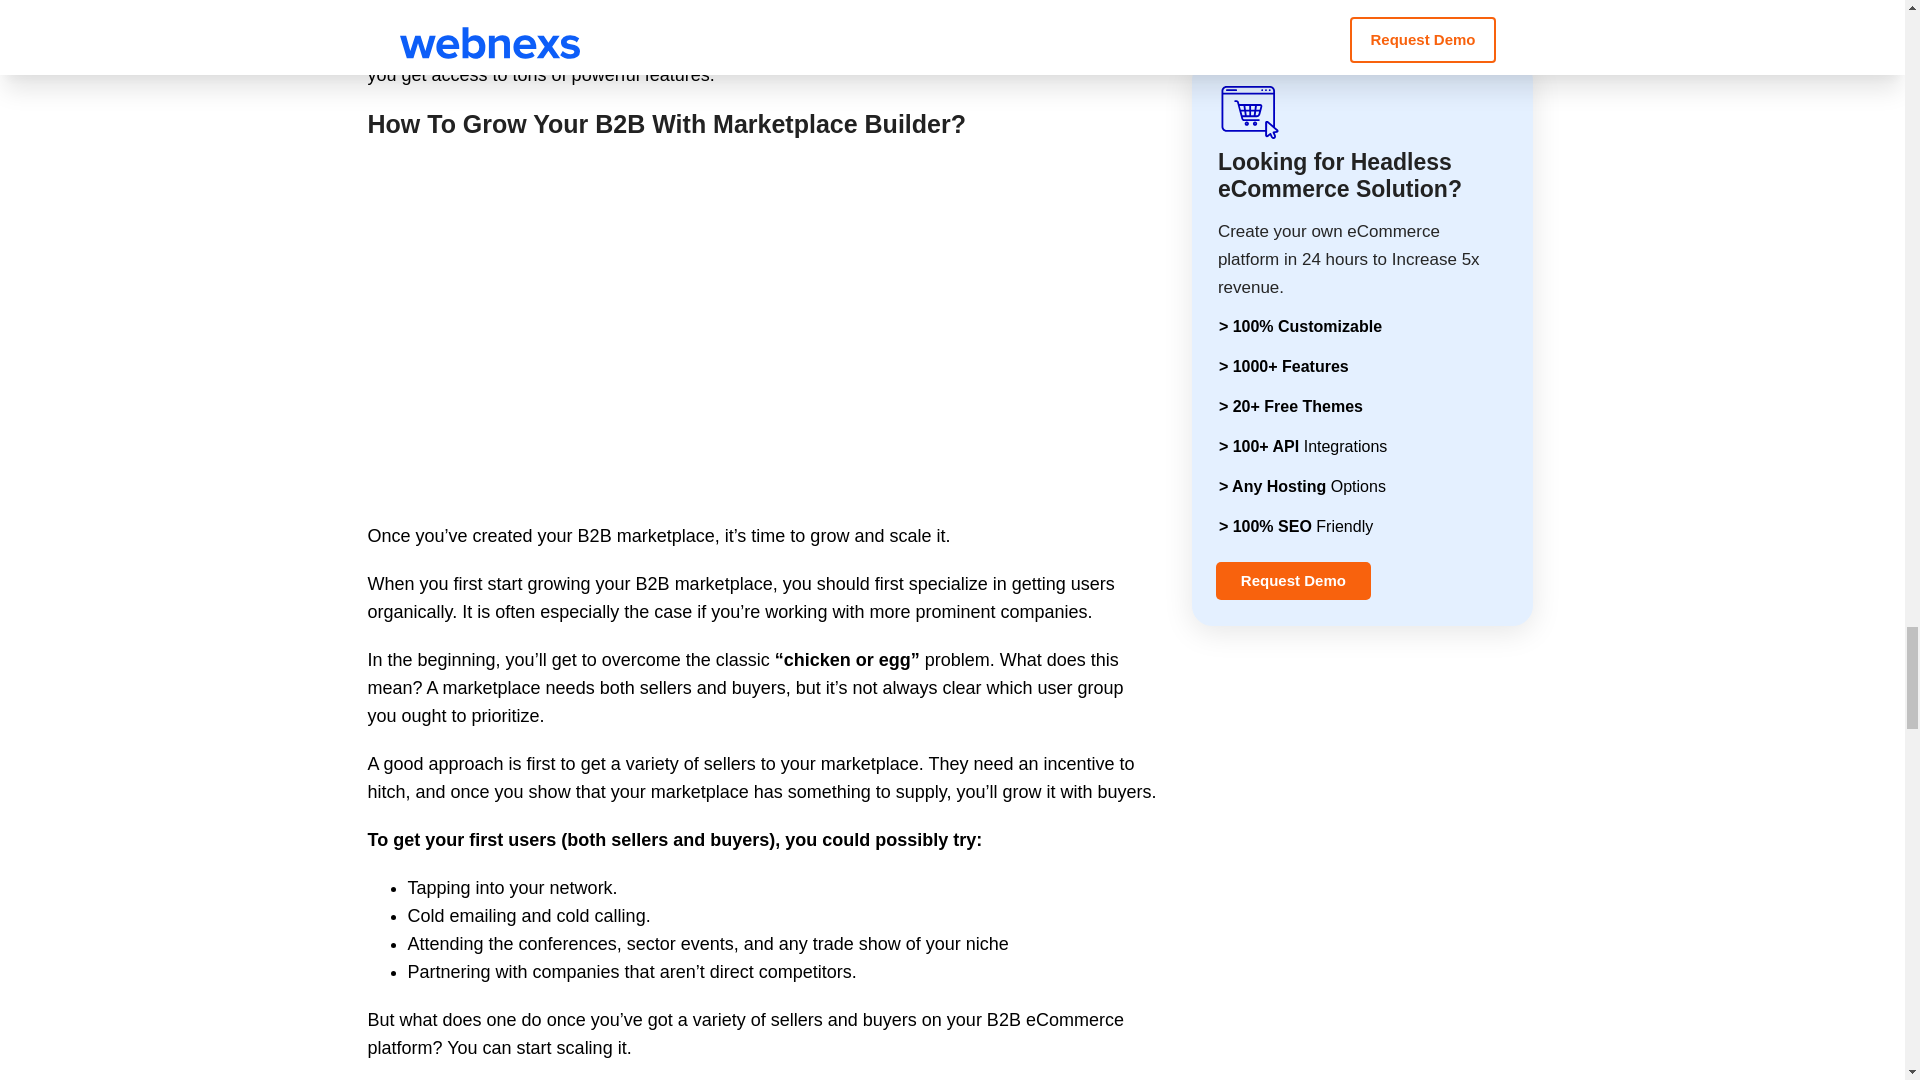 The height and width of the screenshot is (1080, 1920). I want to click on B2B marketplace builder., so click(688, 46).